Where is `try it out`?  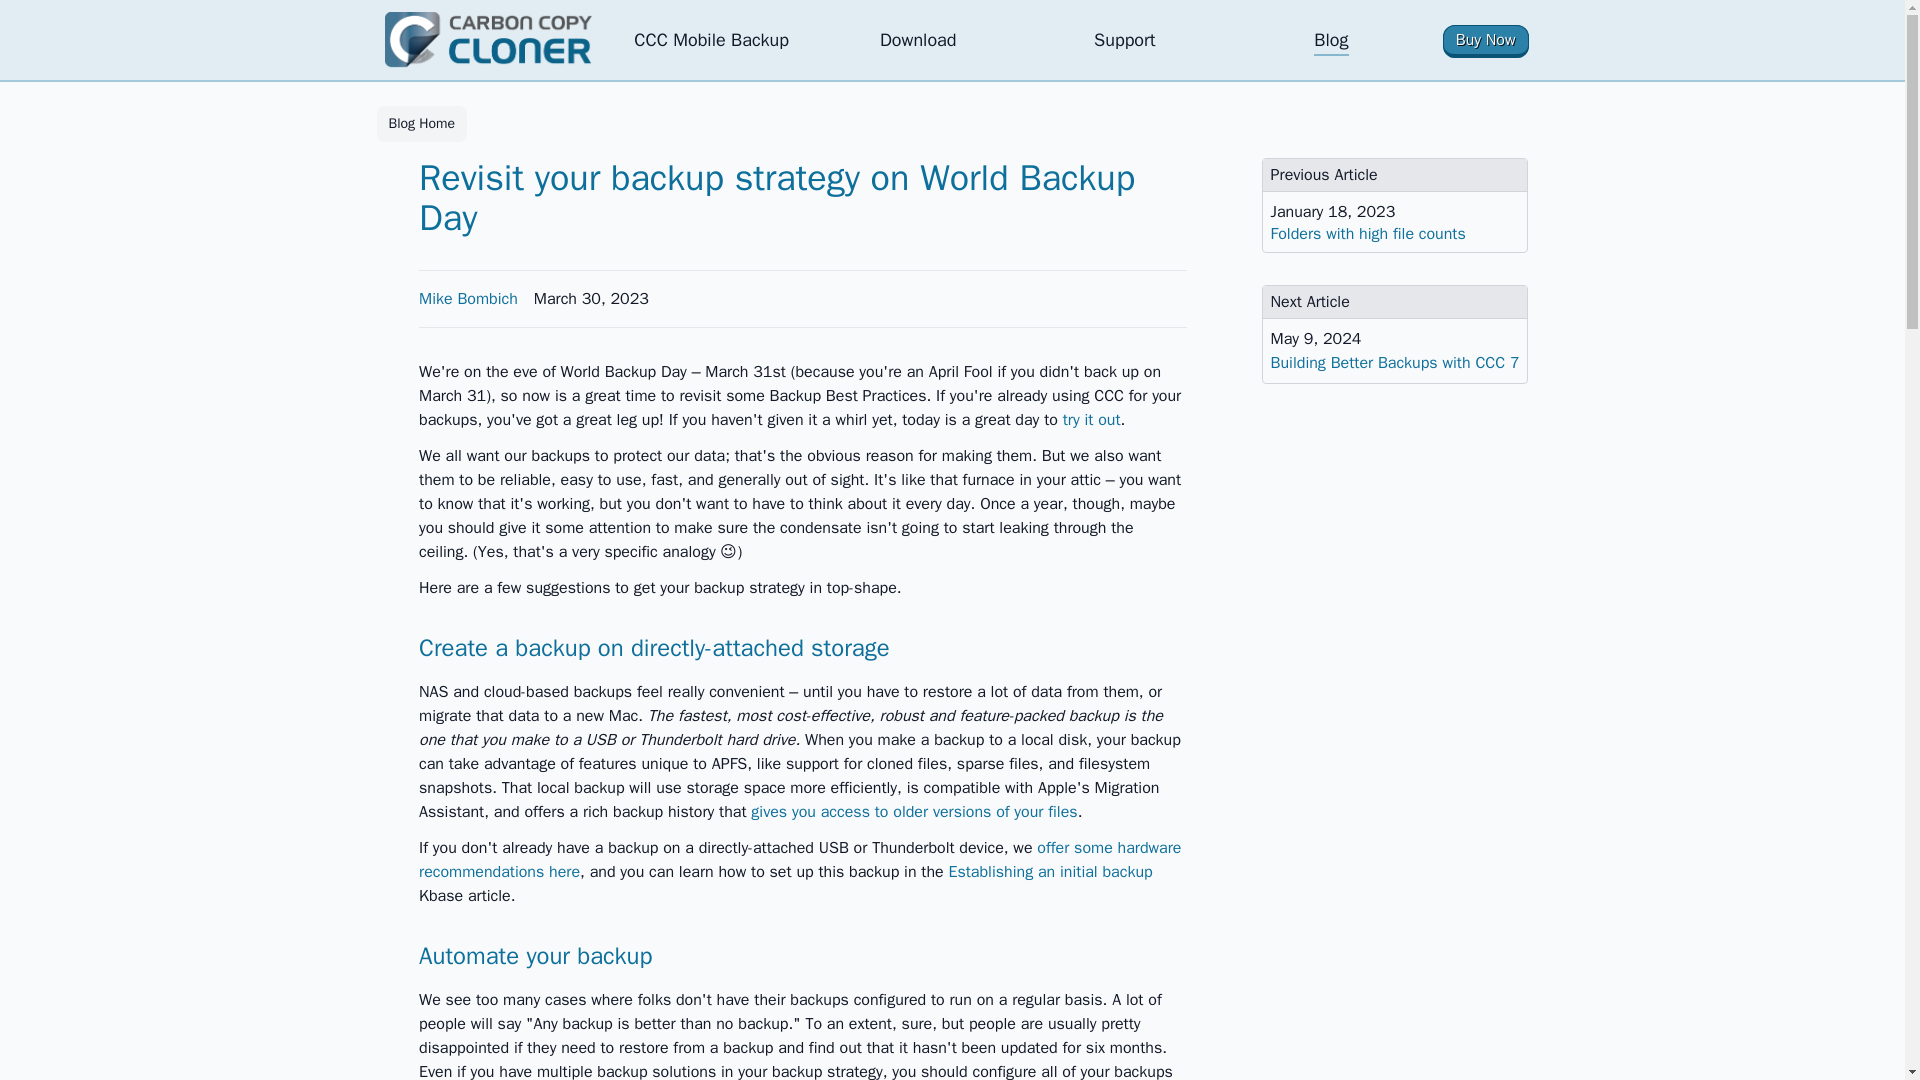 try it out is located at coordinates (1092, 420).